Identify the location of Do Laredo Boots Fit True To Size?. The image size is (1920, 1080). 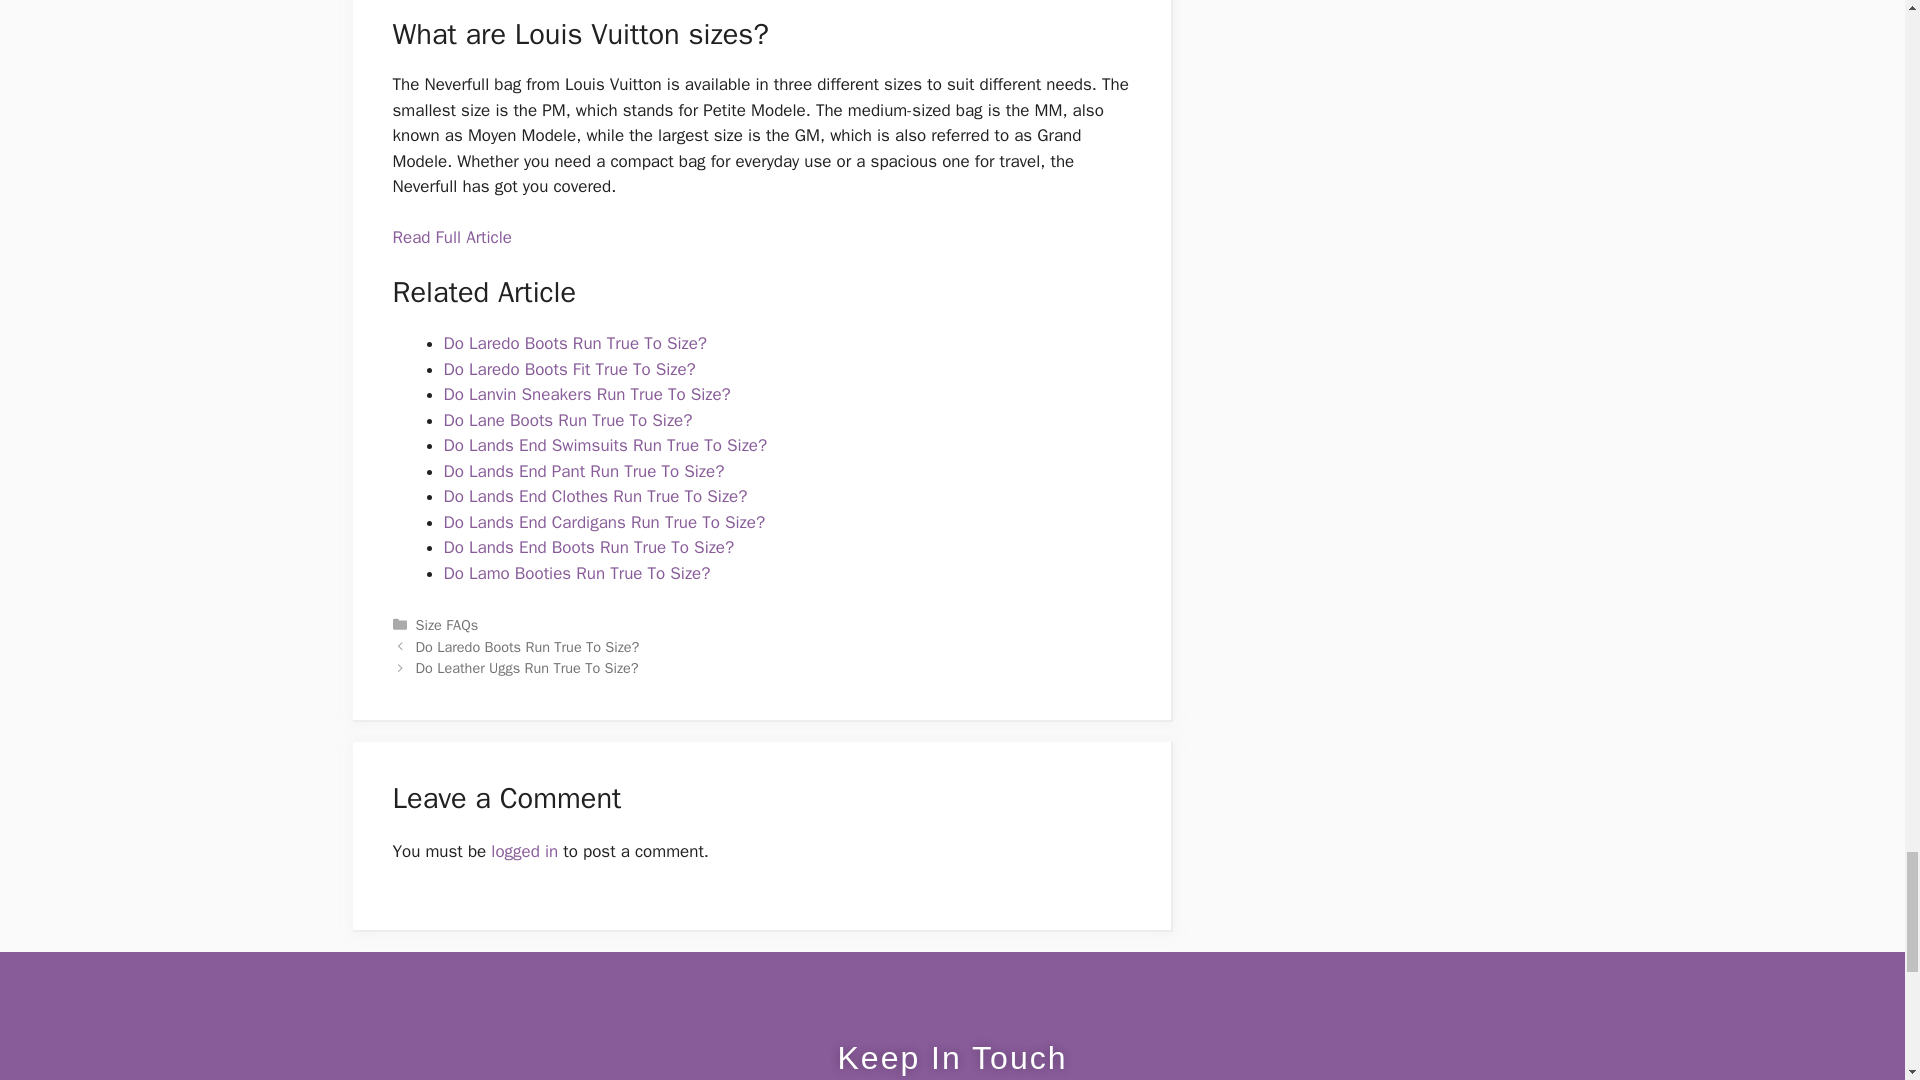
(569, 369).